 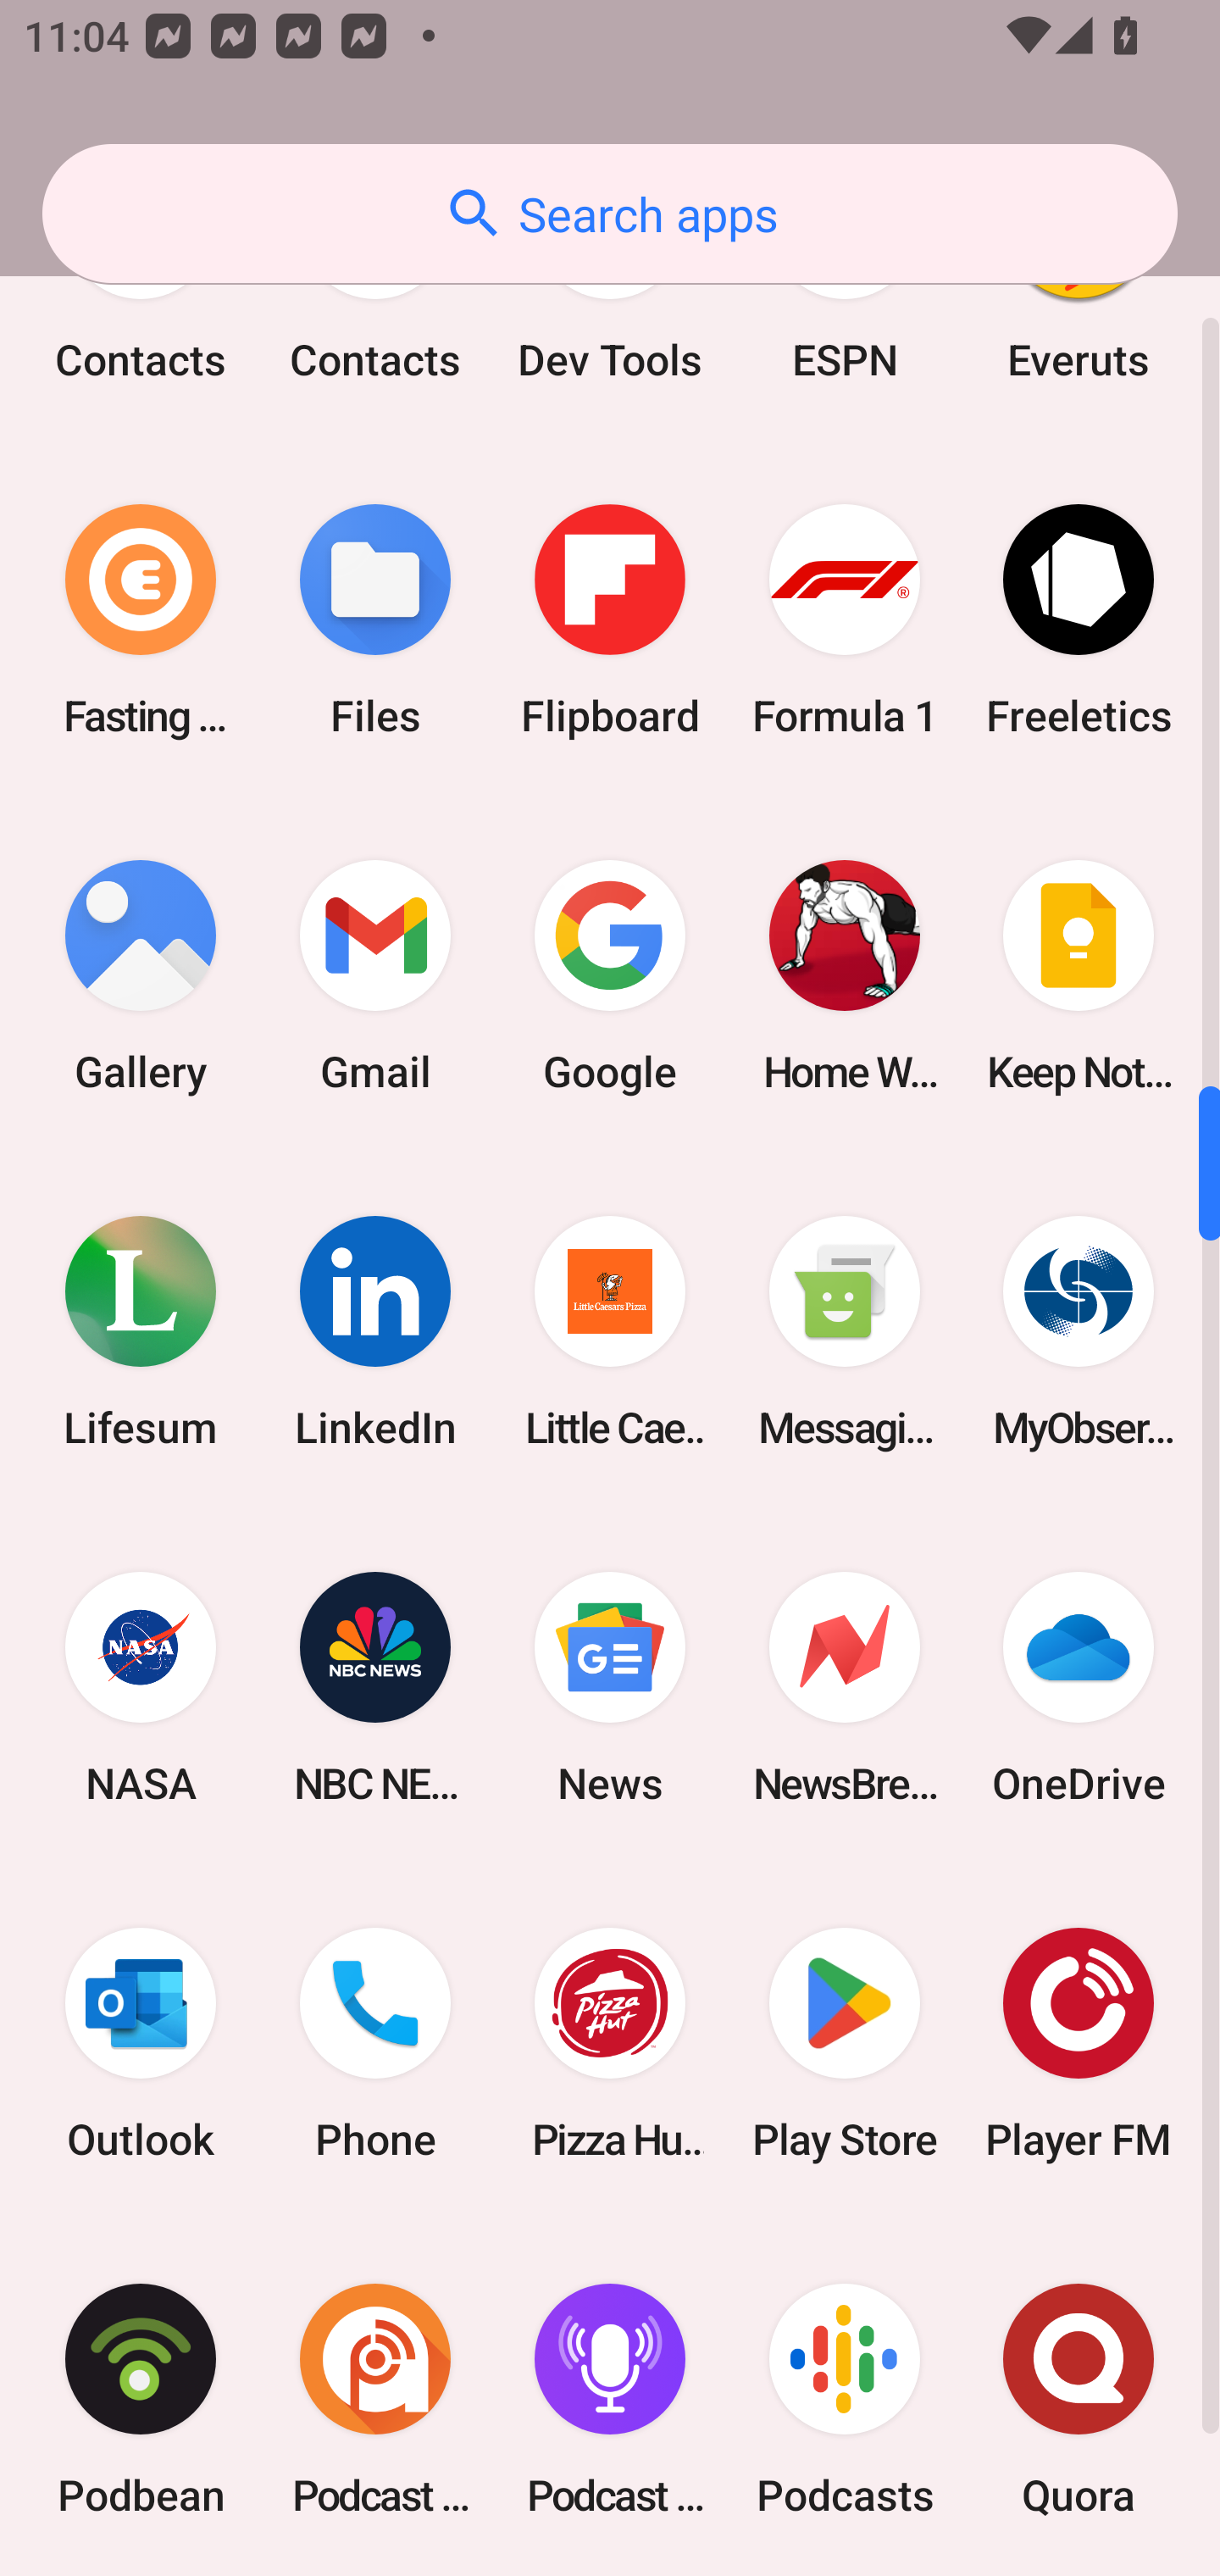 What do you see at coordinates (610, 620) in the screenshot?
I see `Flipboard` at bounding box center [610, 620].